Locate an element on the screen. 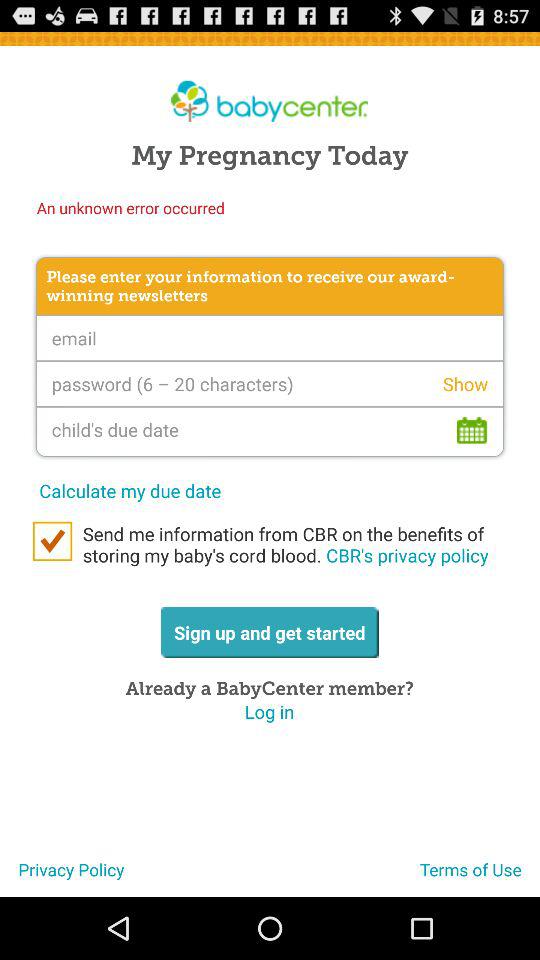 The width and height of the screenshot is (540, 960). turn off the send me information is located at coordinates (290, 544).